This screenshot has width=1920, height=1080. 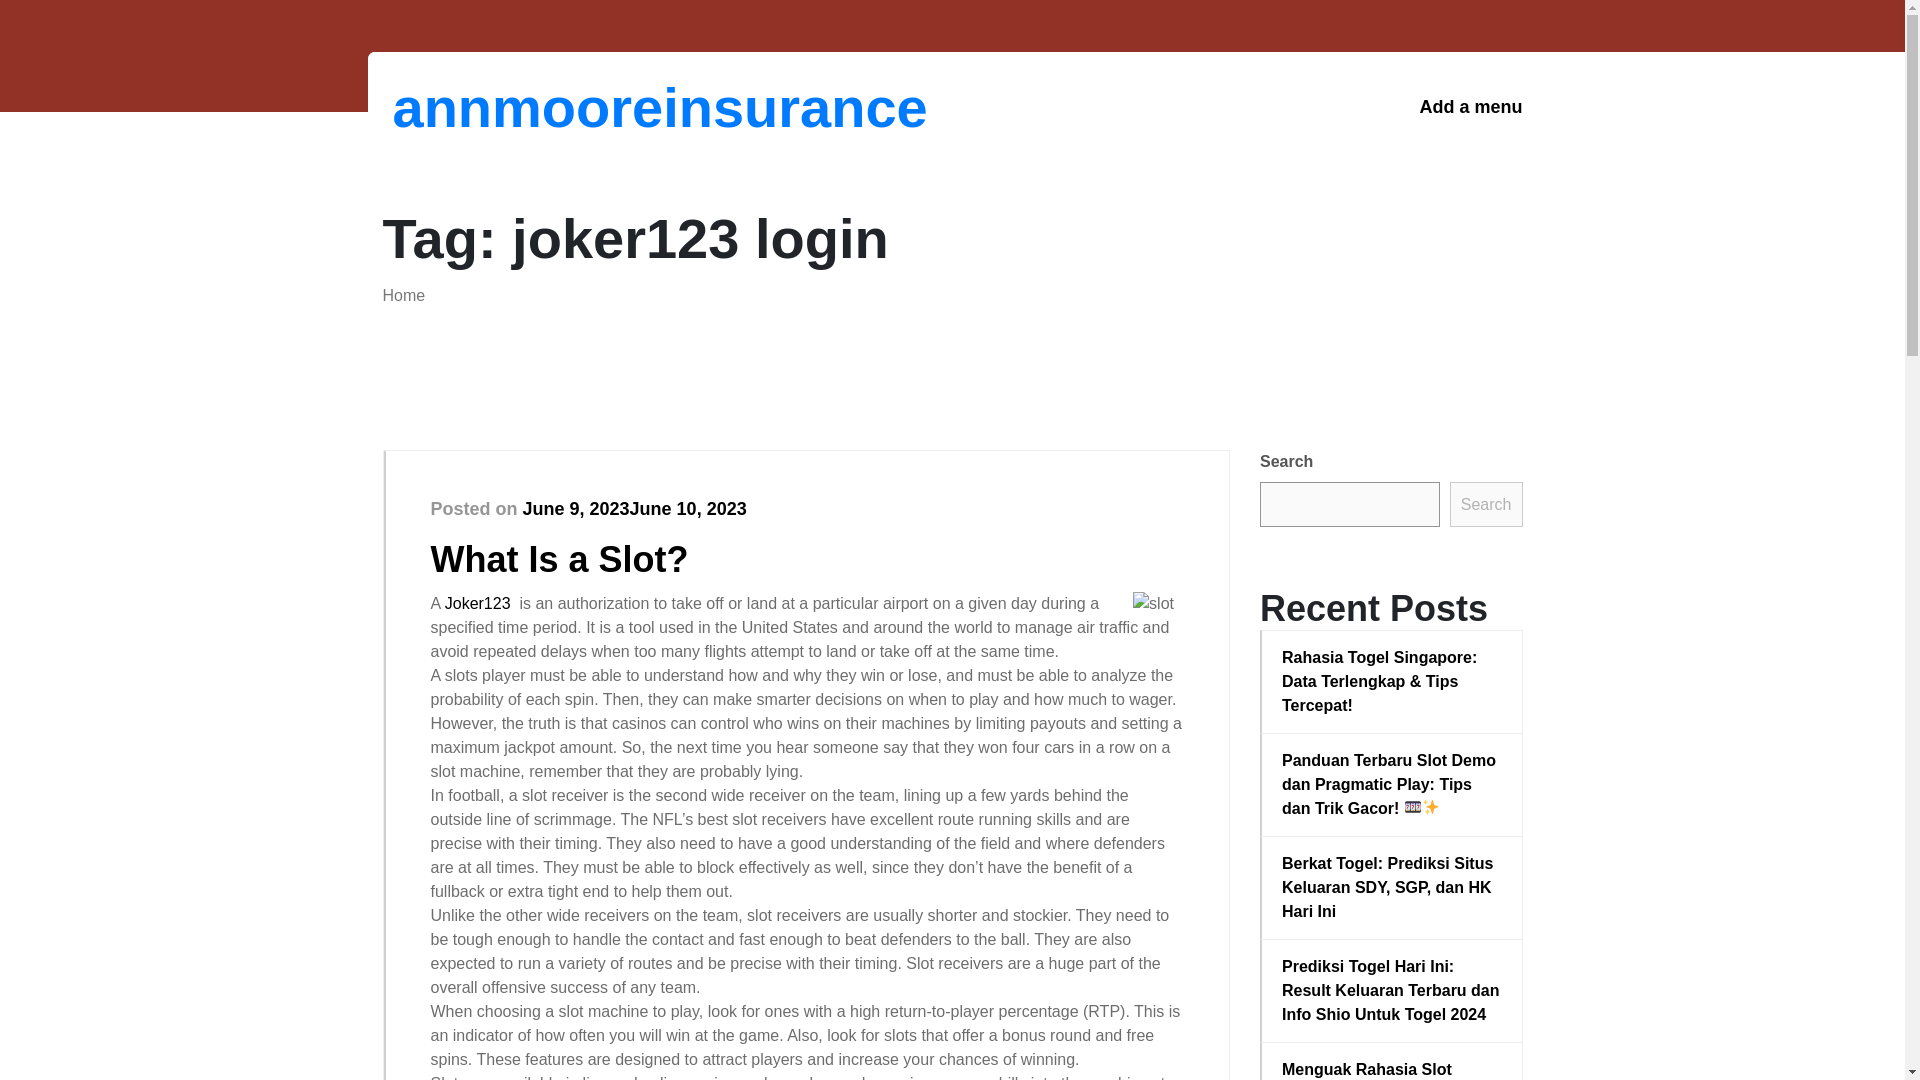 What do you see at coordinates (478, 604) in the screenshot?
I see `Joker123` at bounding box center [478, 604].